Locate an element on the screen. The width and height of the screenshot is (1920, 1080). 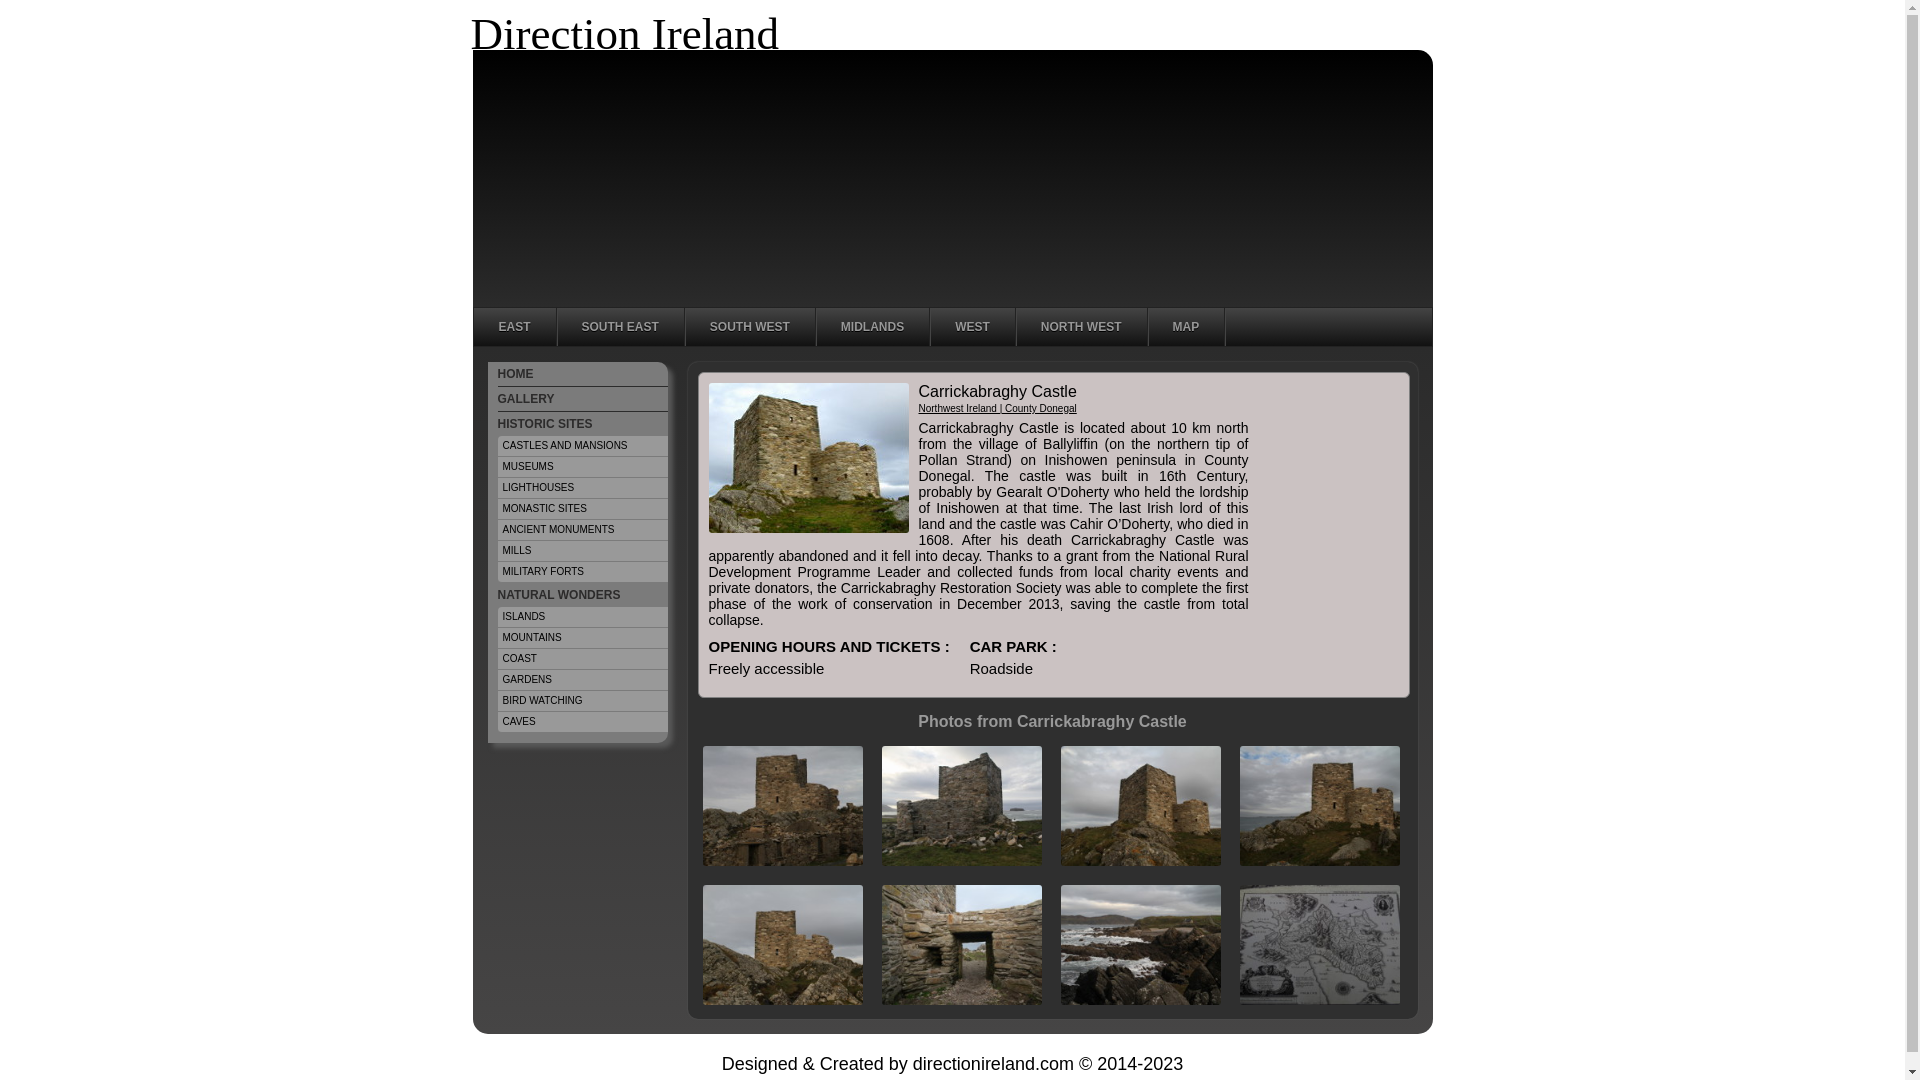
MILITARY FORTS is located at coordinates (582, 572).